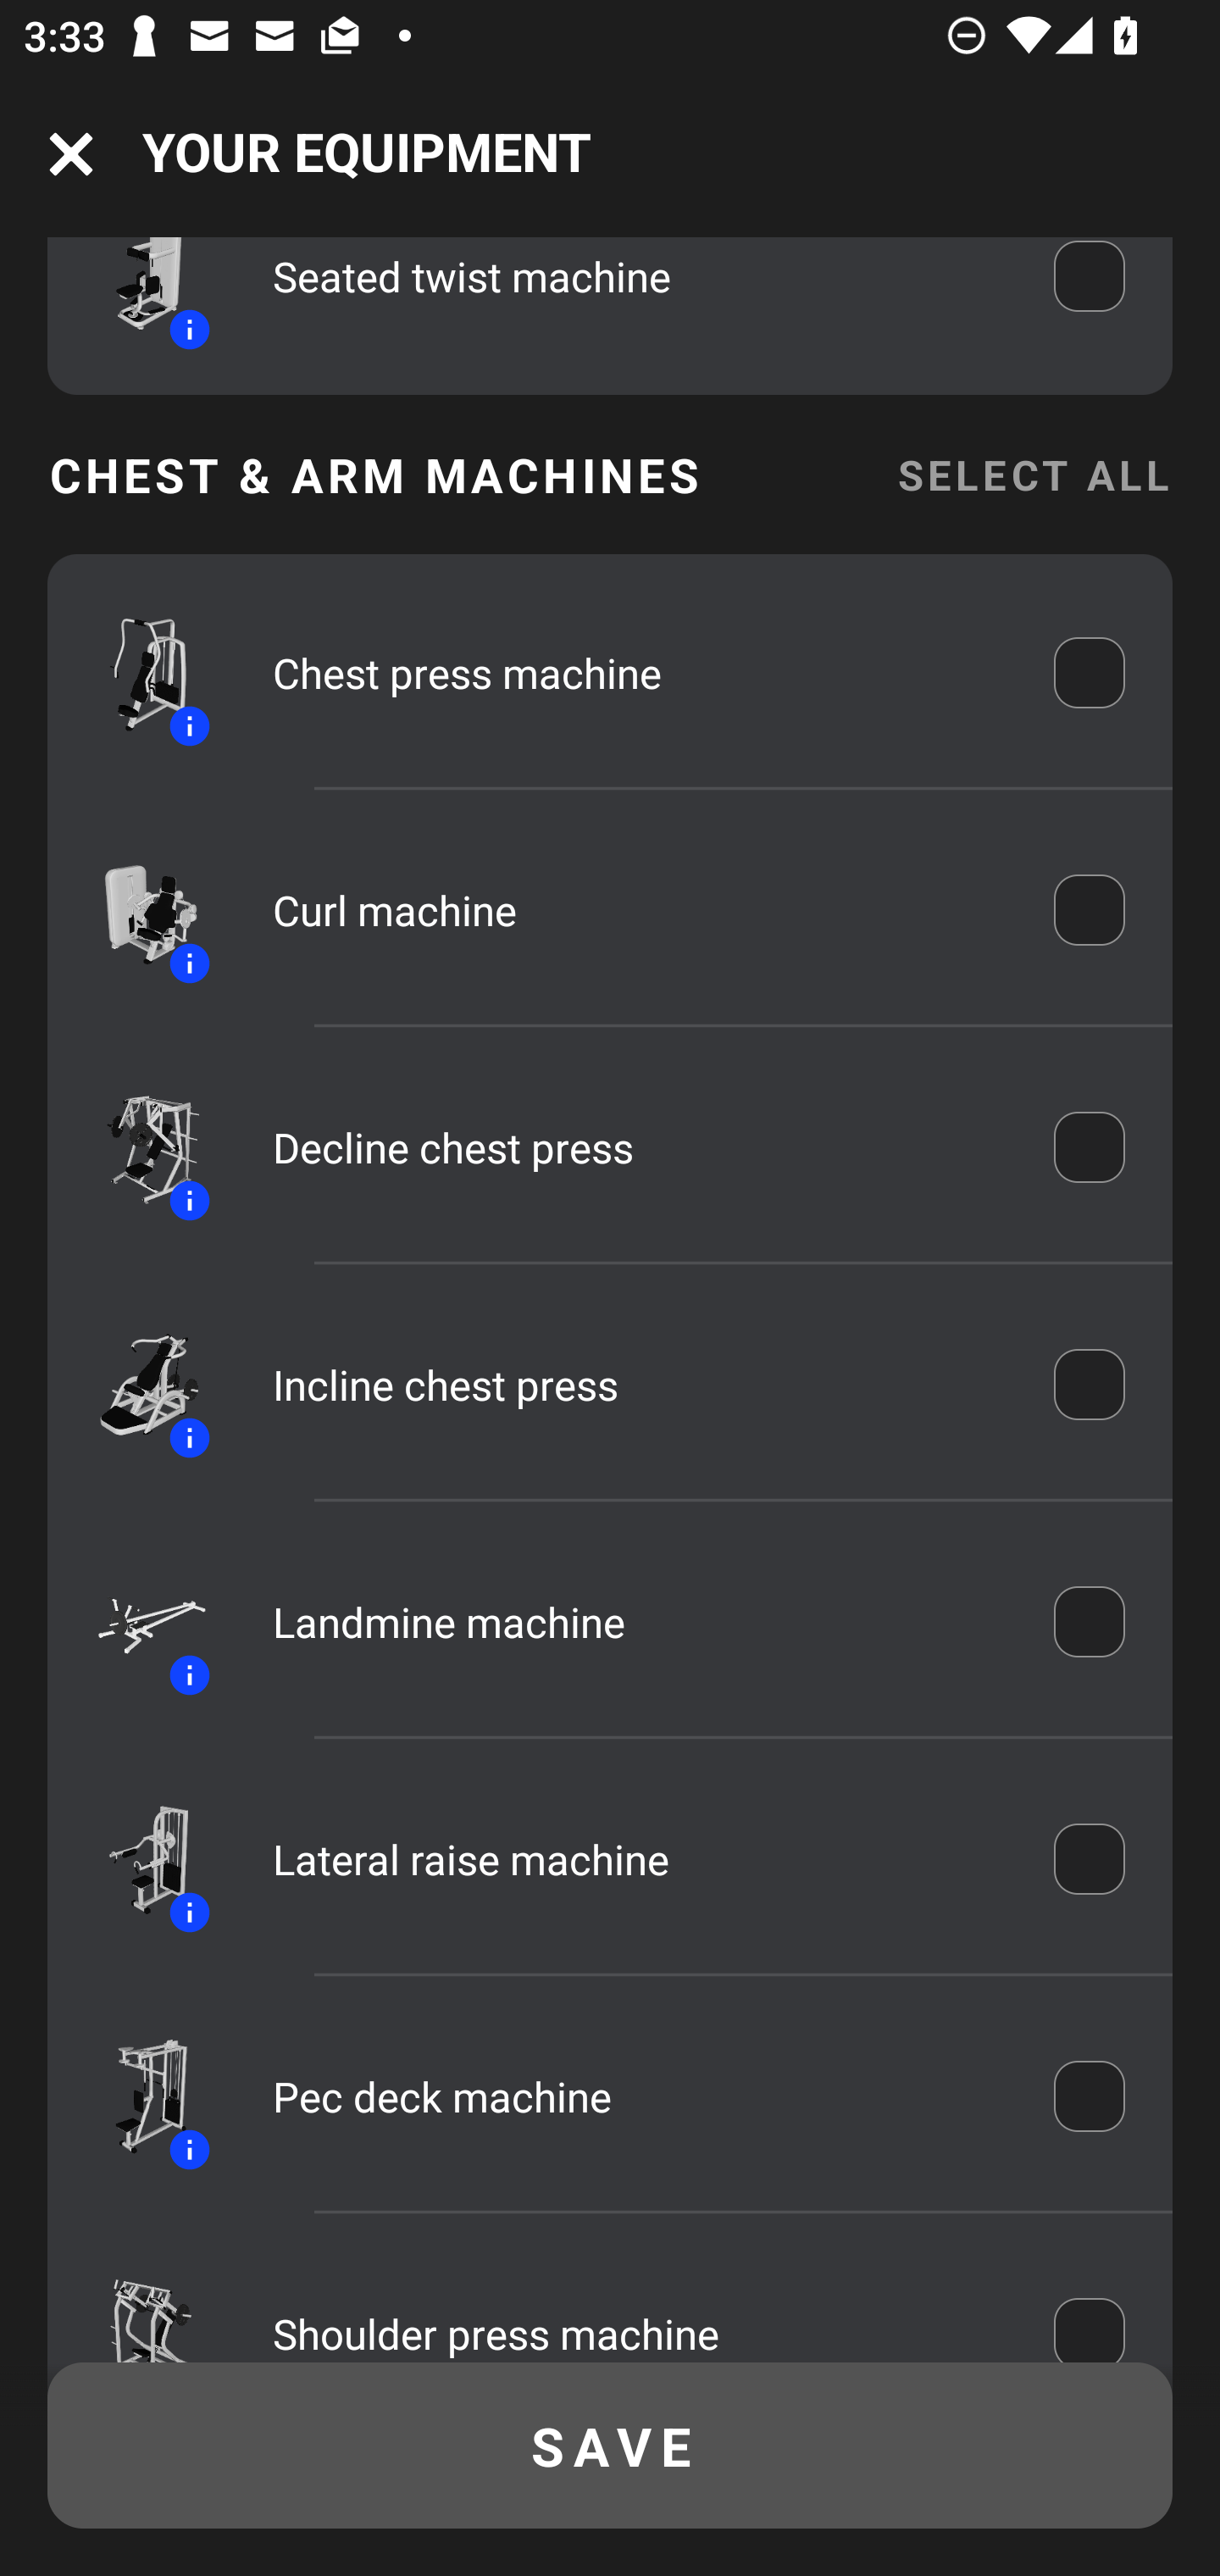 The height and width of the screenshot is (2576, 1220). What do you see at coordinates (640, 2095) in the screenshot?
I see `Pec deck machine` at bounding box center [640, 2095].